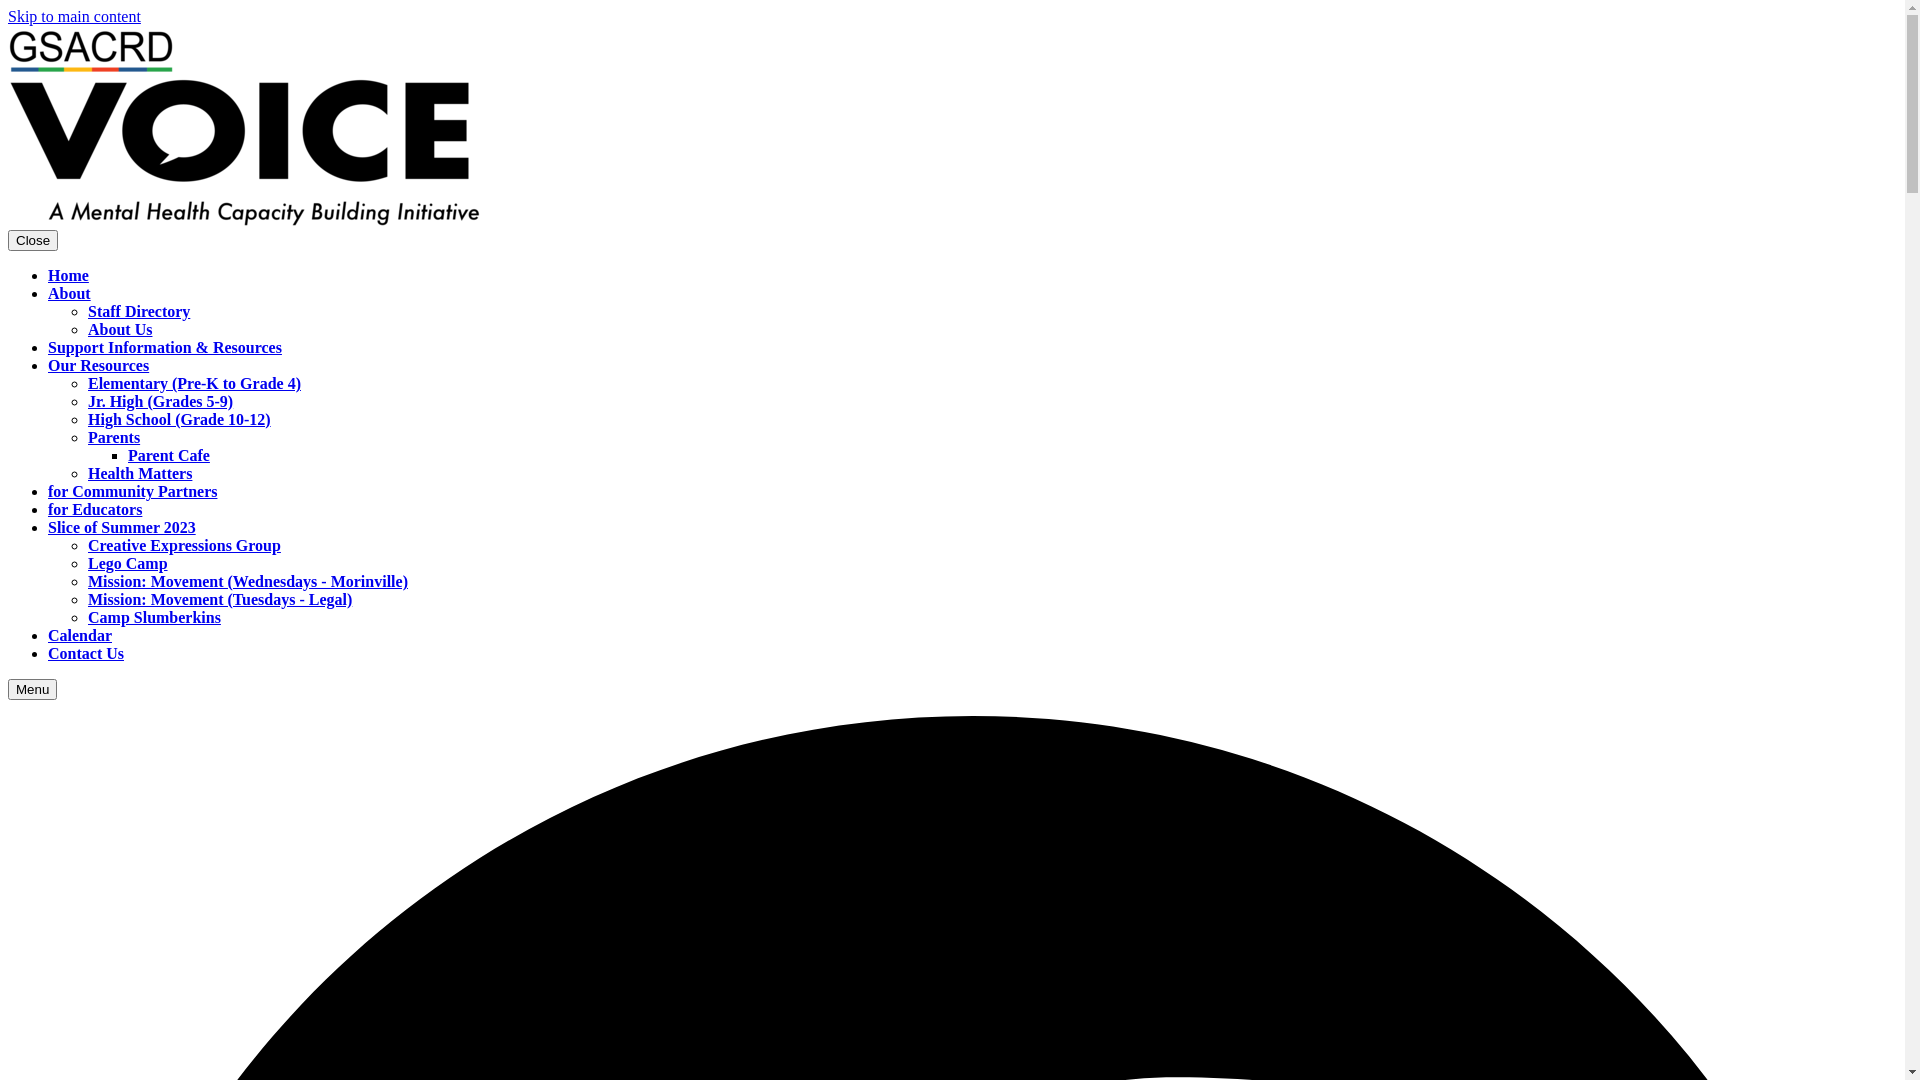 The image size is (1920, 1080). I want to click on Slice of Summer 2023, so click(122, 528).